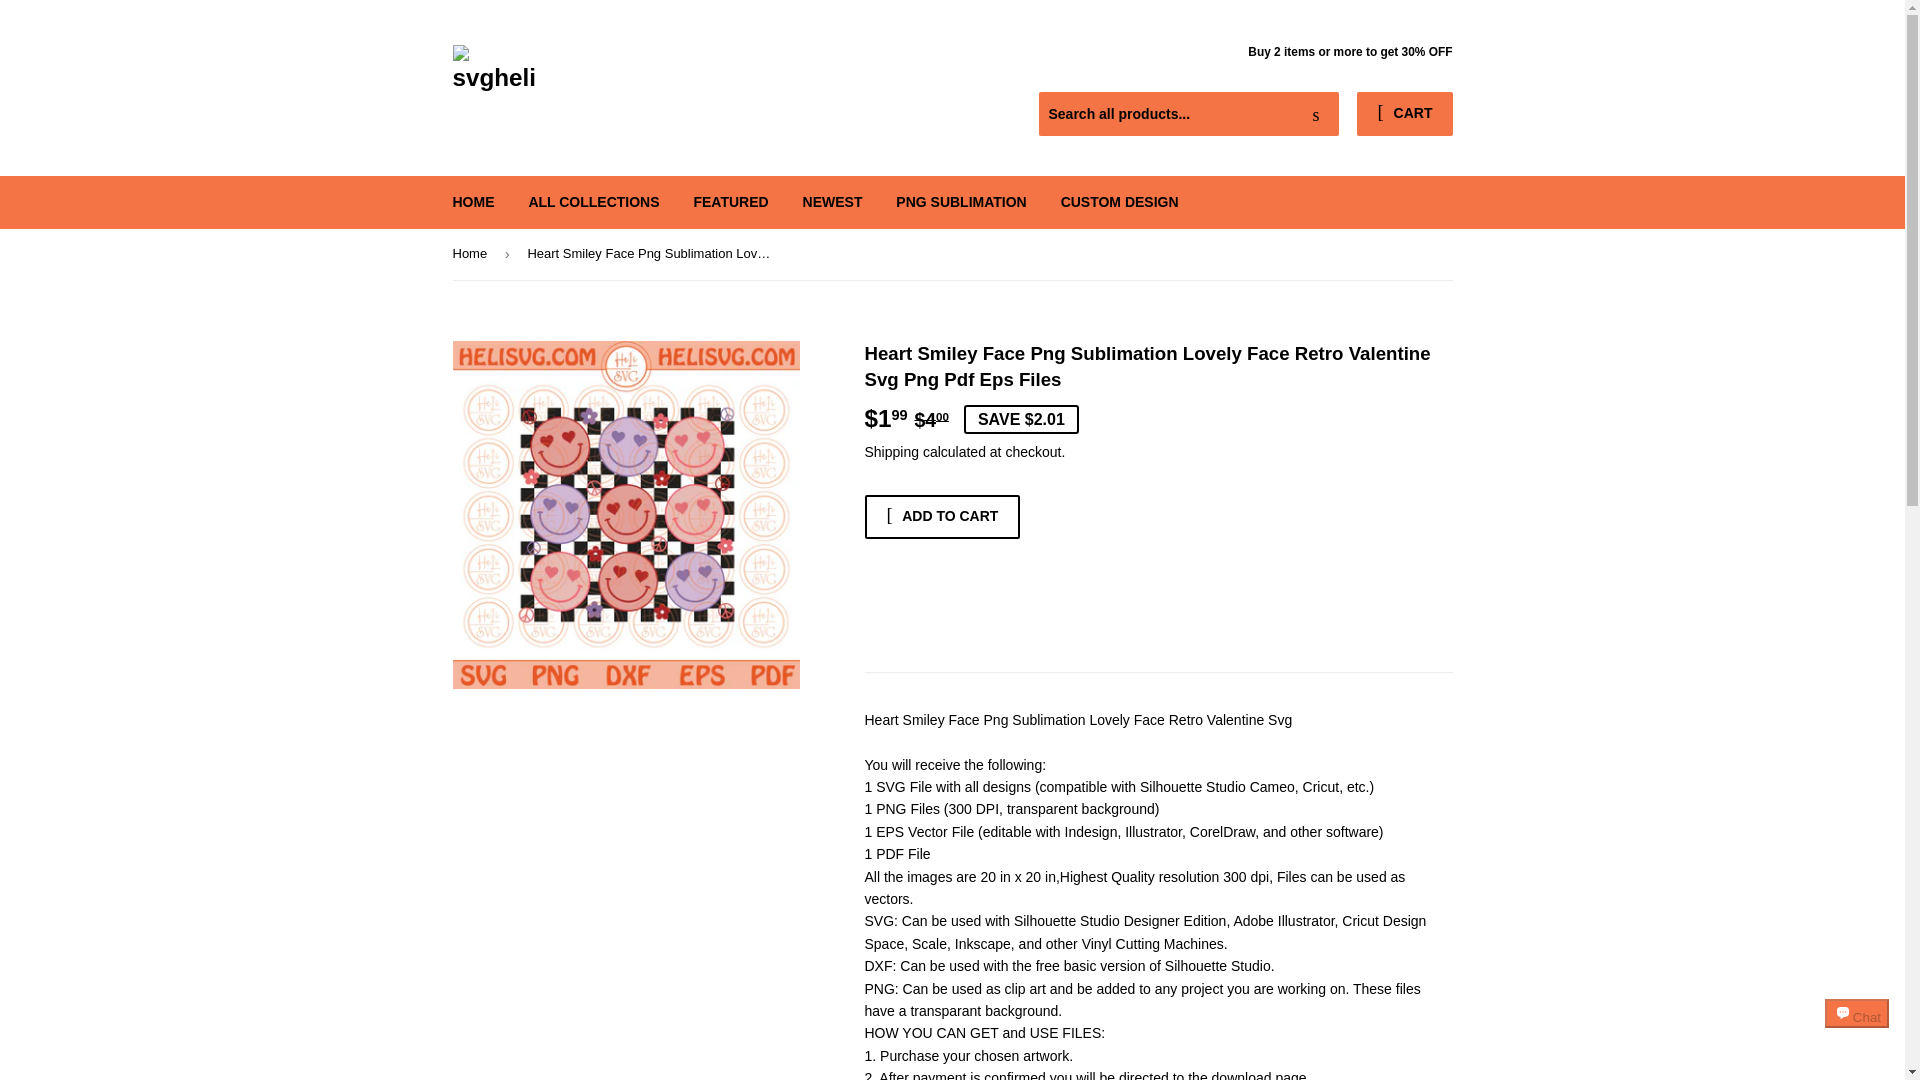 The width and height of the screenshot is (1920, 1080). What do you see at coordinates (1857, 1031) in the screenshot?
I see `Shopify online store chat` at bounding box center [1857, 1031].